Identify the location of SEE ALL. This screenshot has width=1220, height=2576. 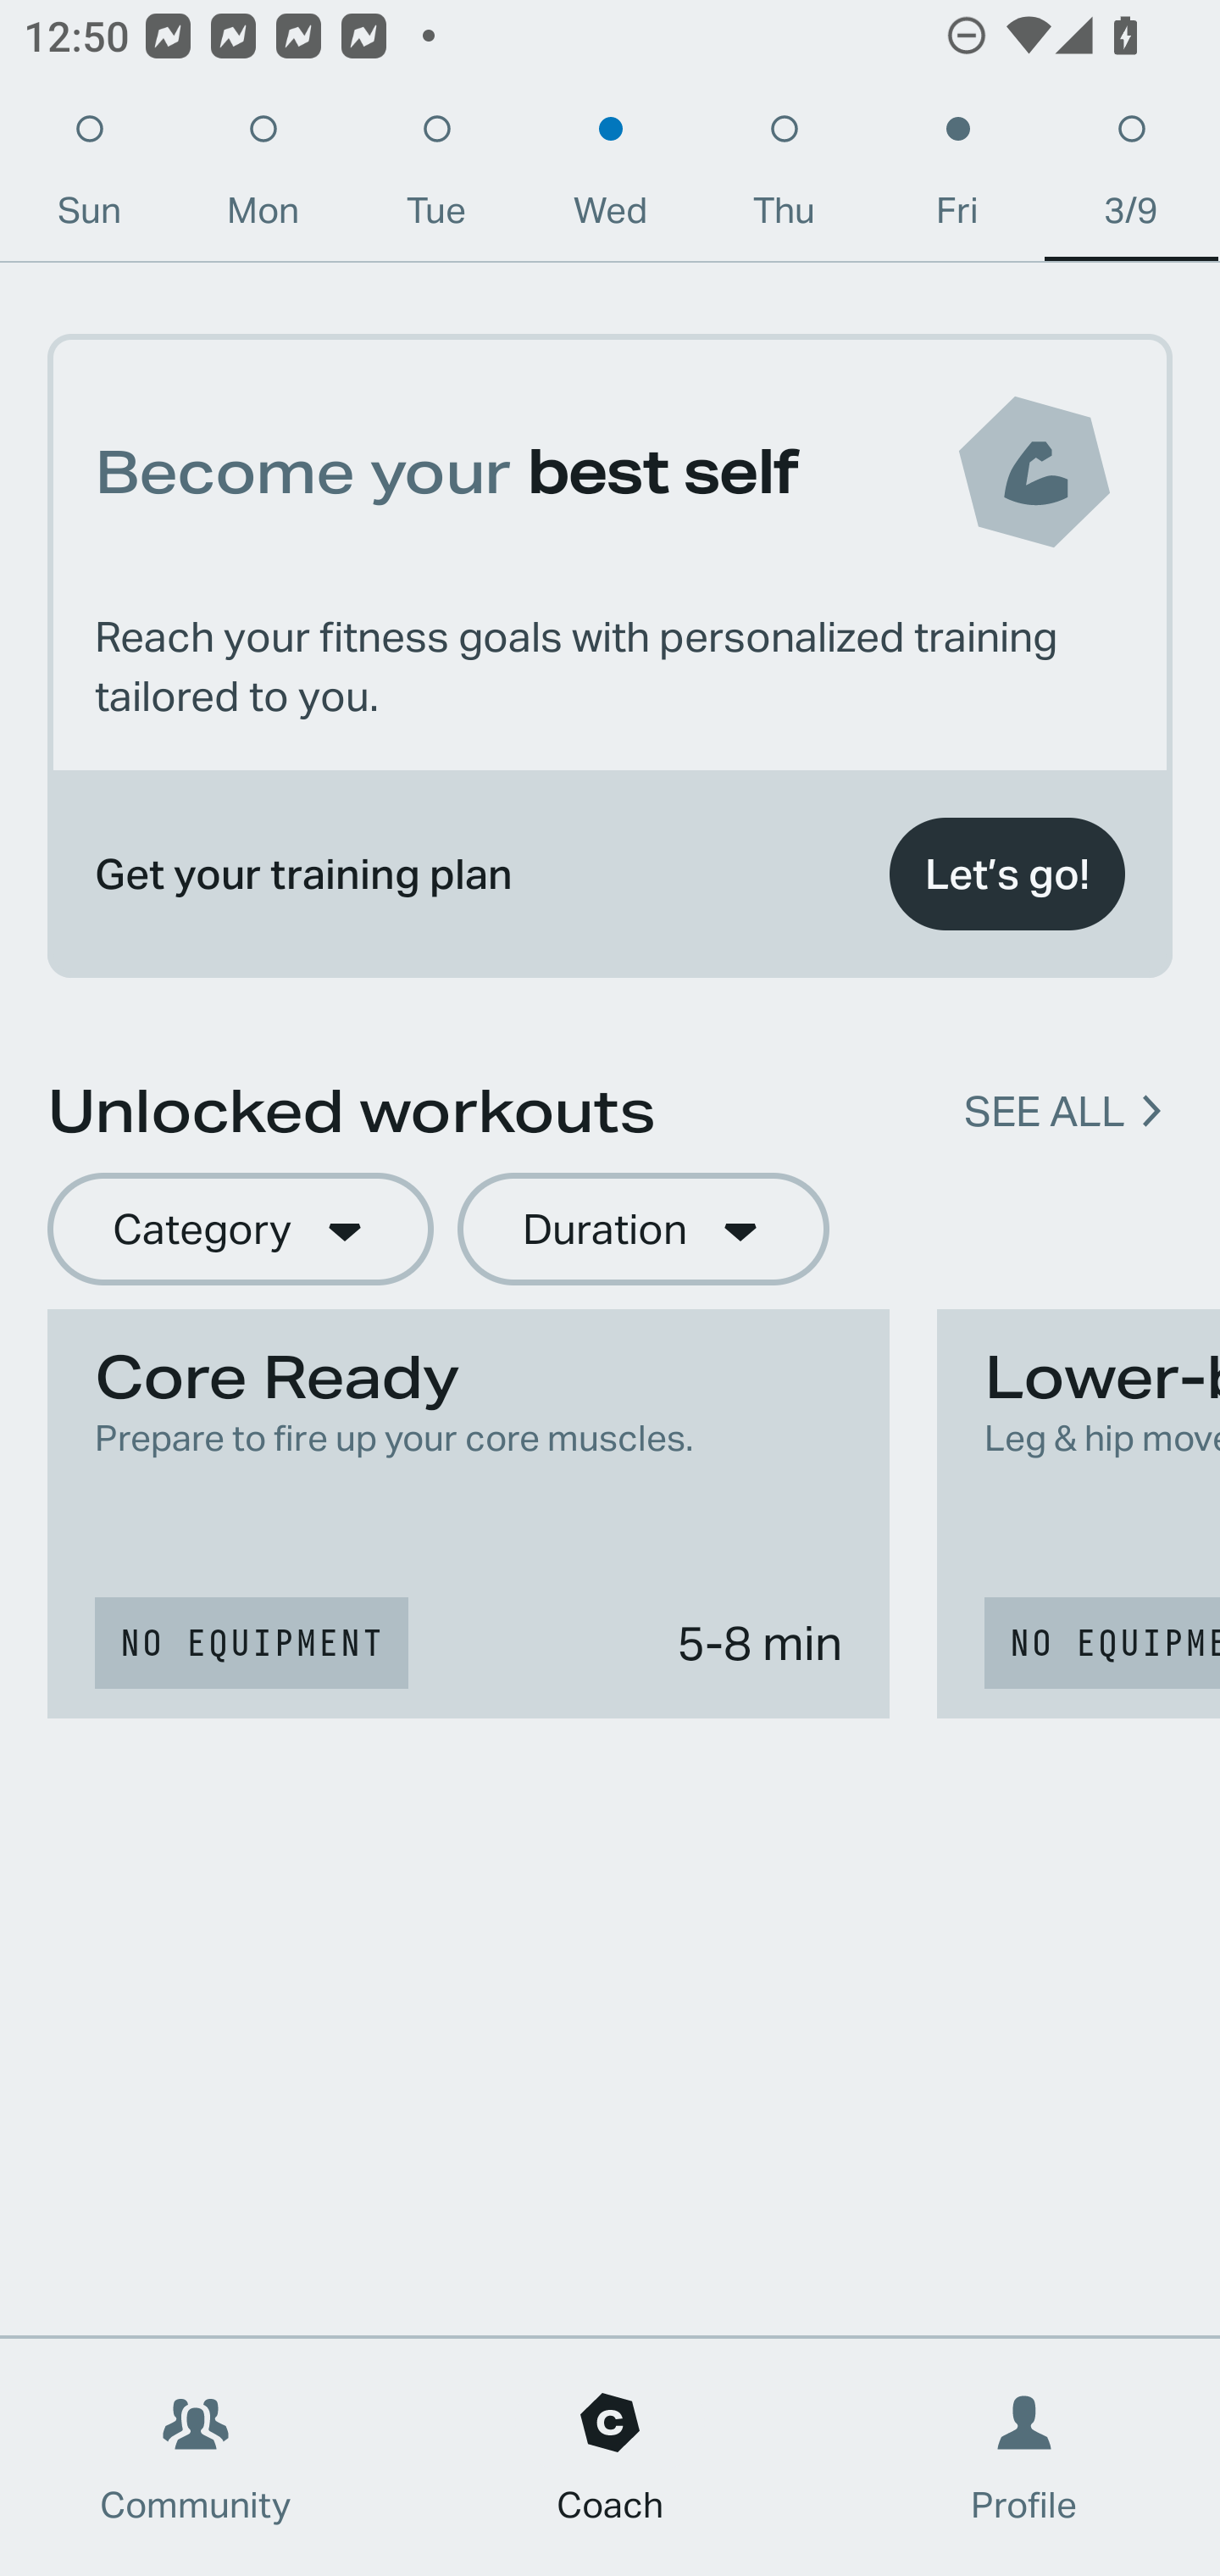
(1044, 1112).